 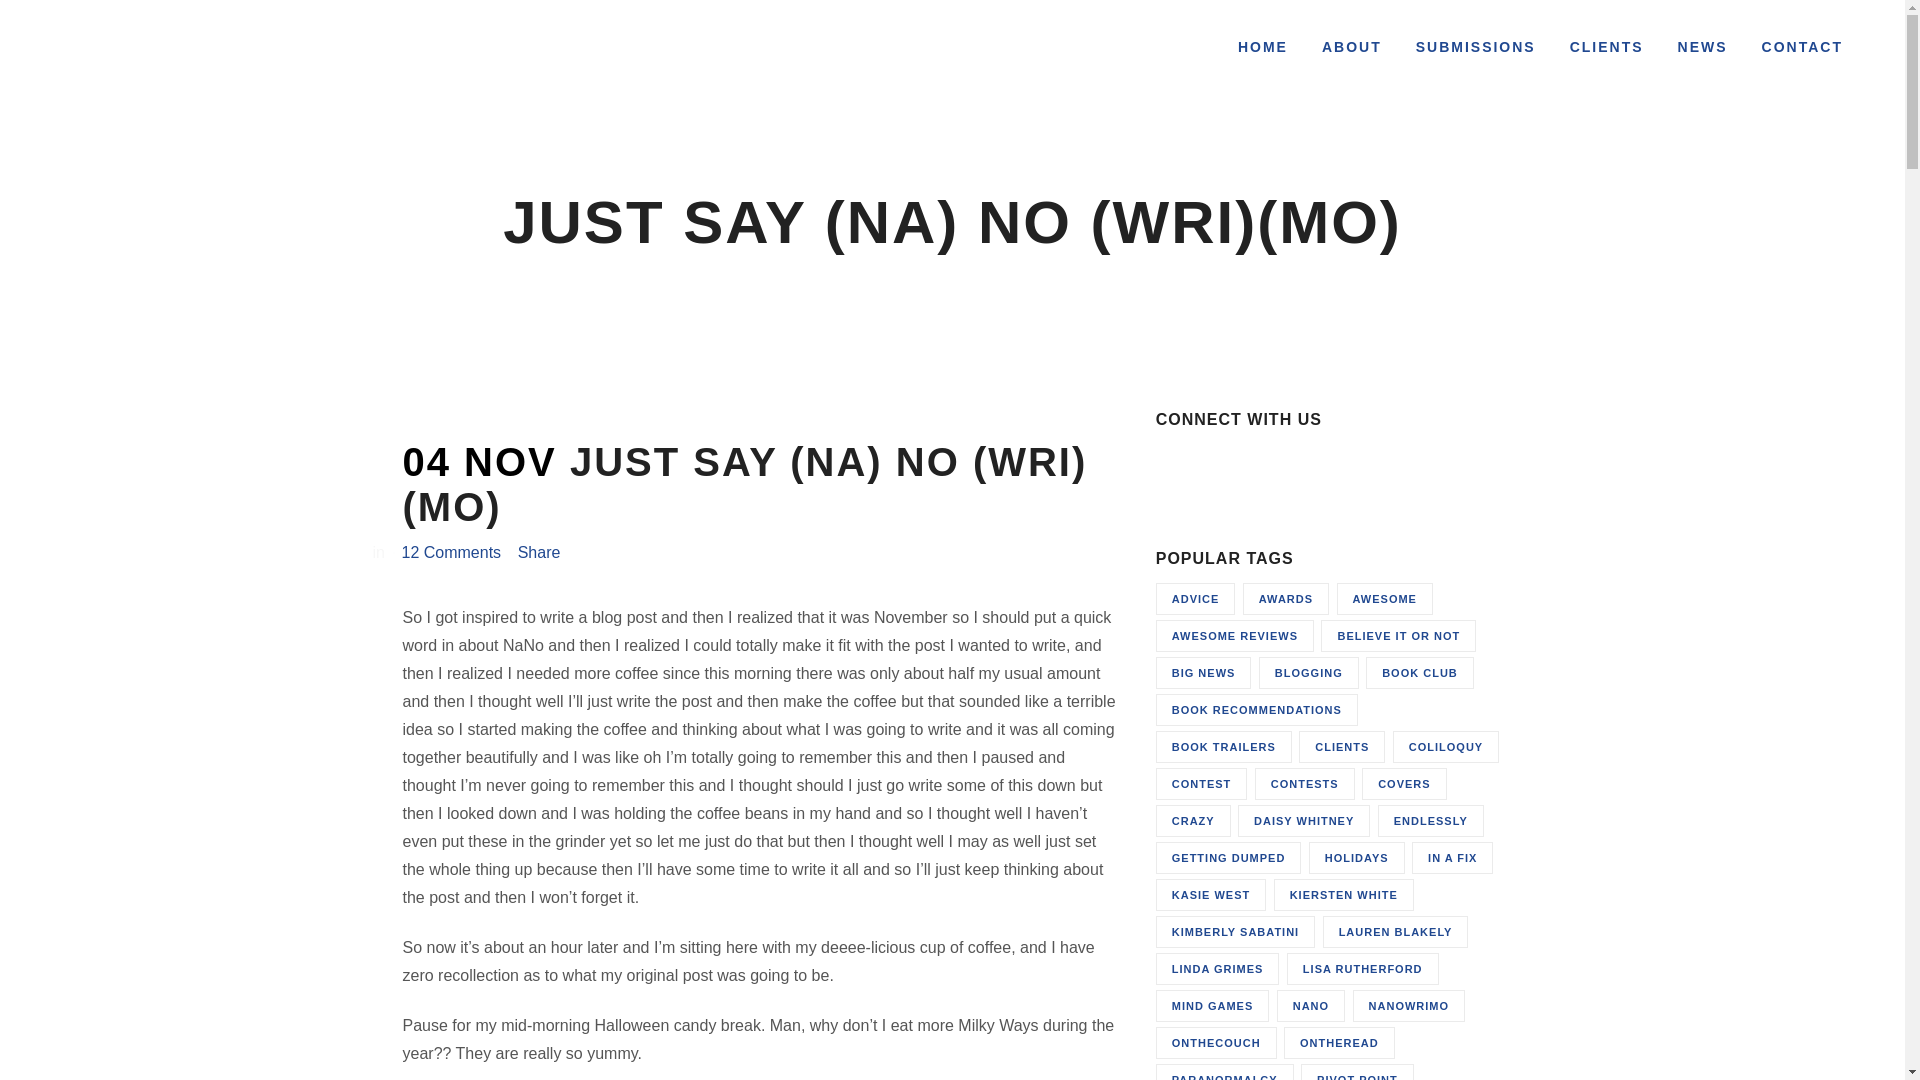 I want to click on ABOUT, so click(x=1352, y=48).